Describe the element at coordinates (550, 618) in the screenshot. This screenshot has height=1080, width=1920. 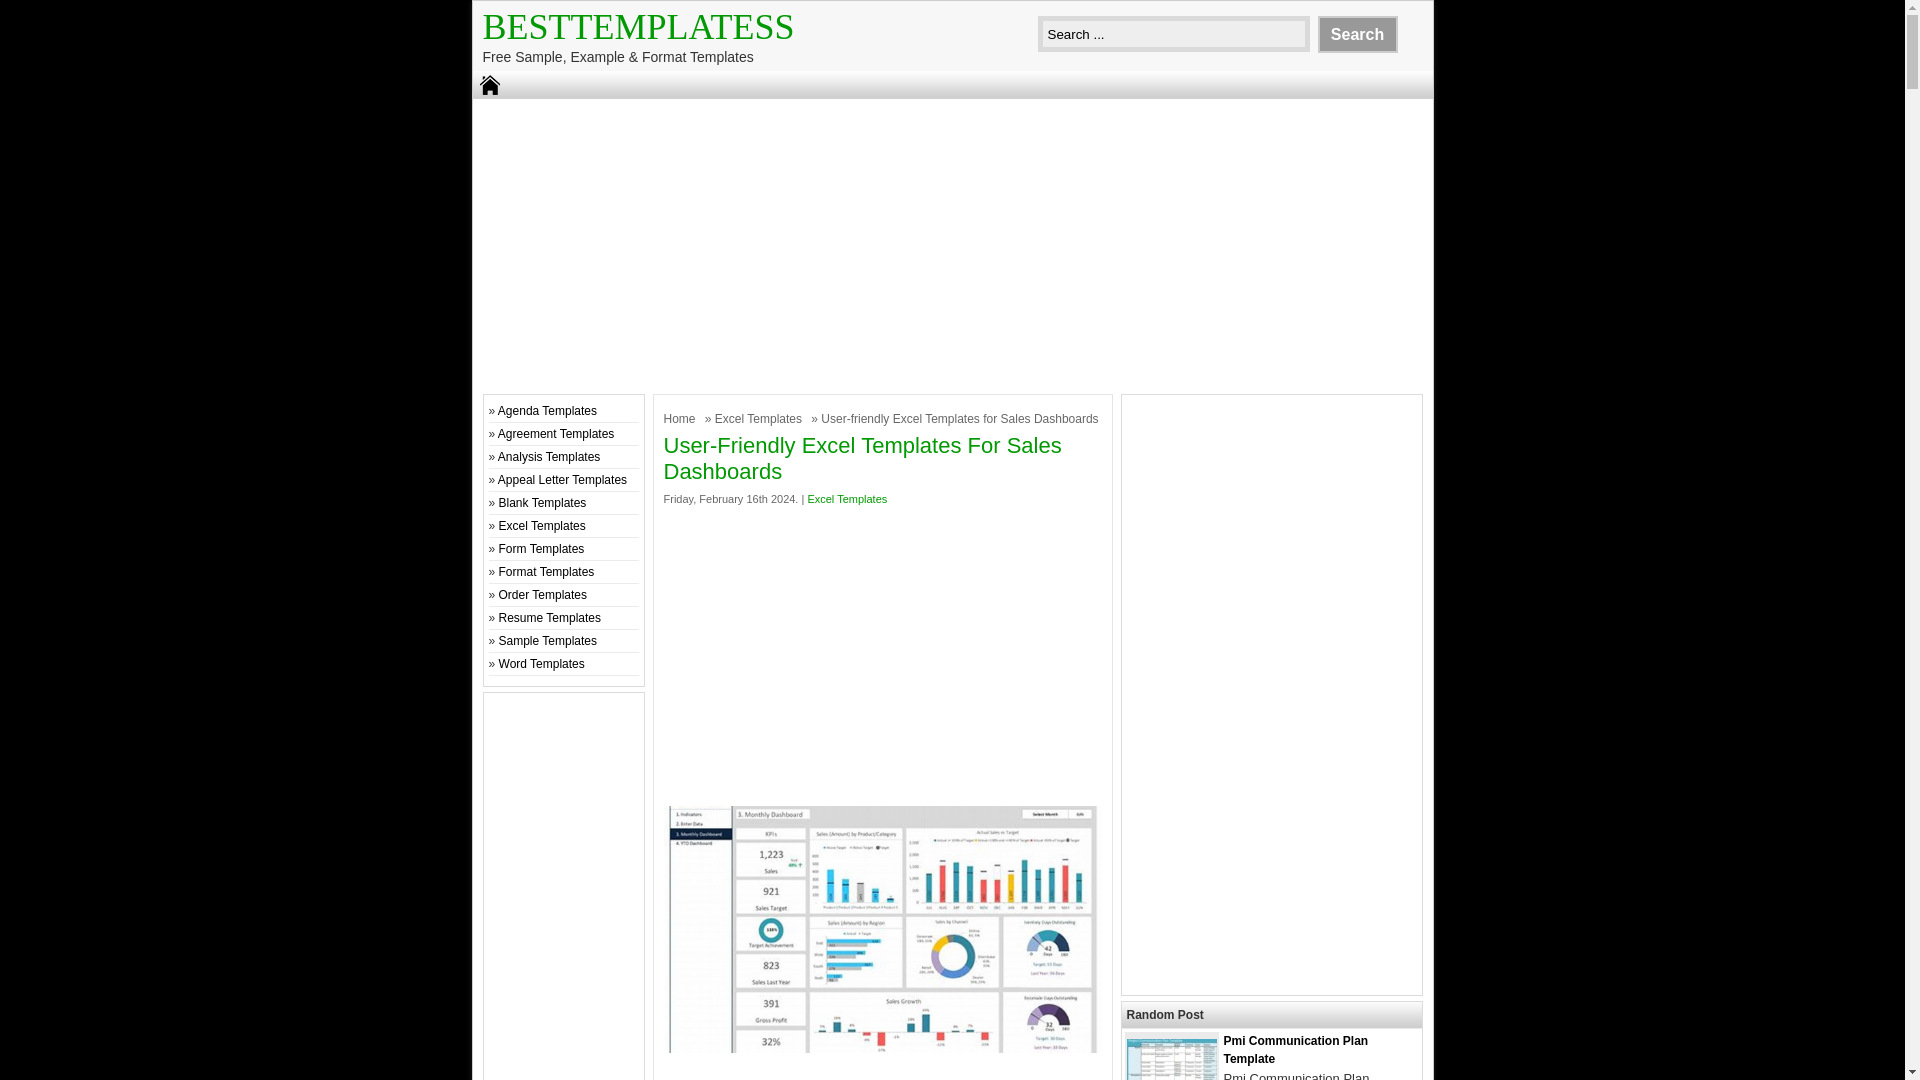
I see `Resume Templates` at that location.